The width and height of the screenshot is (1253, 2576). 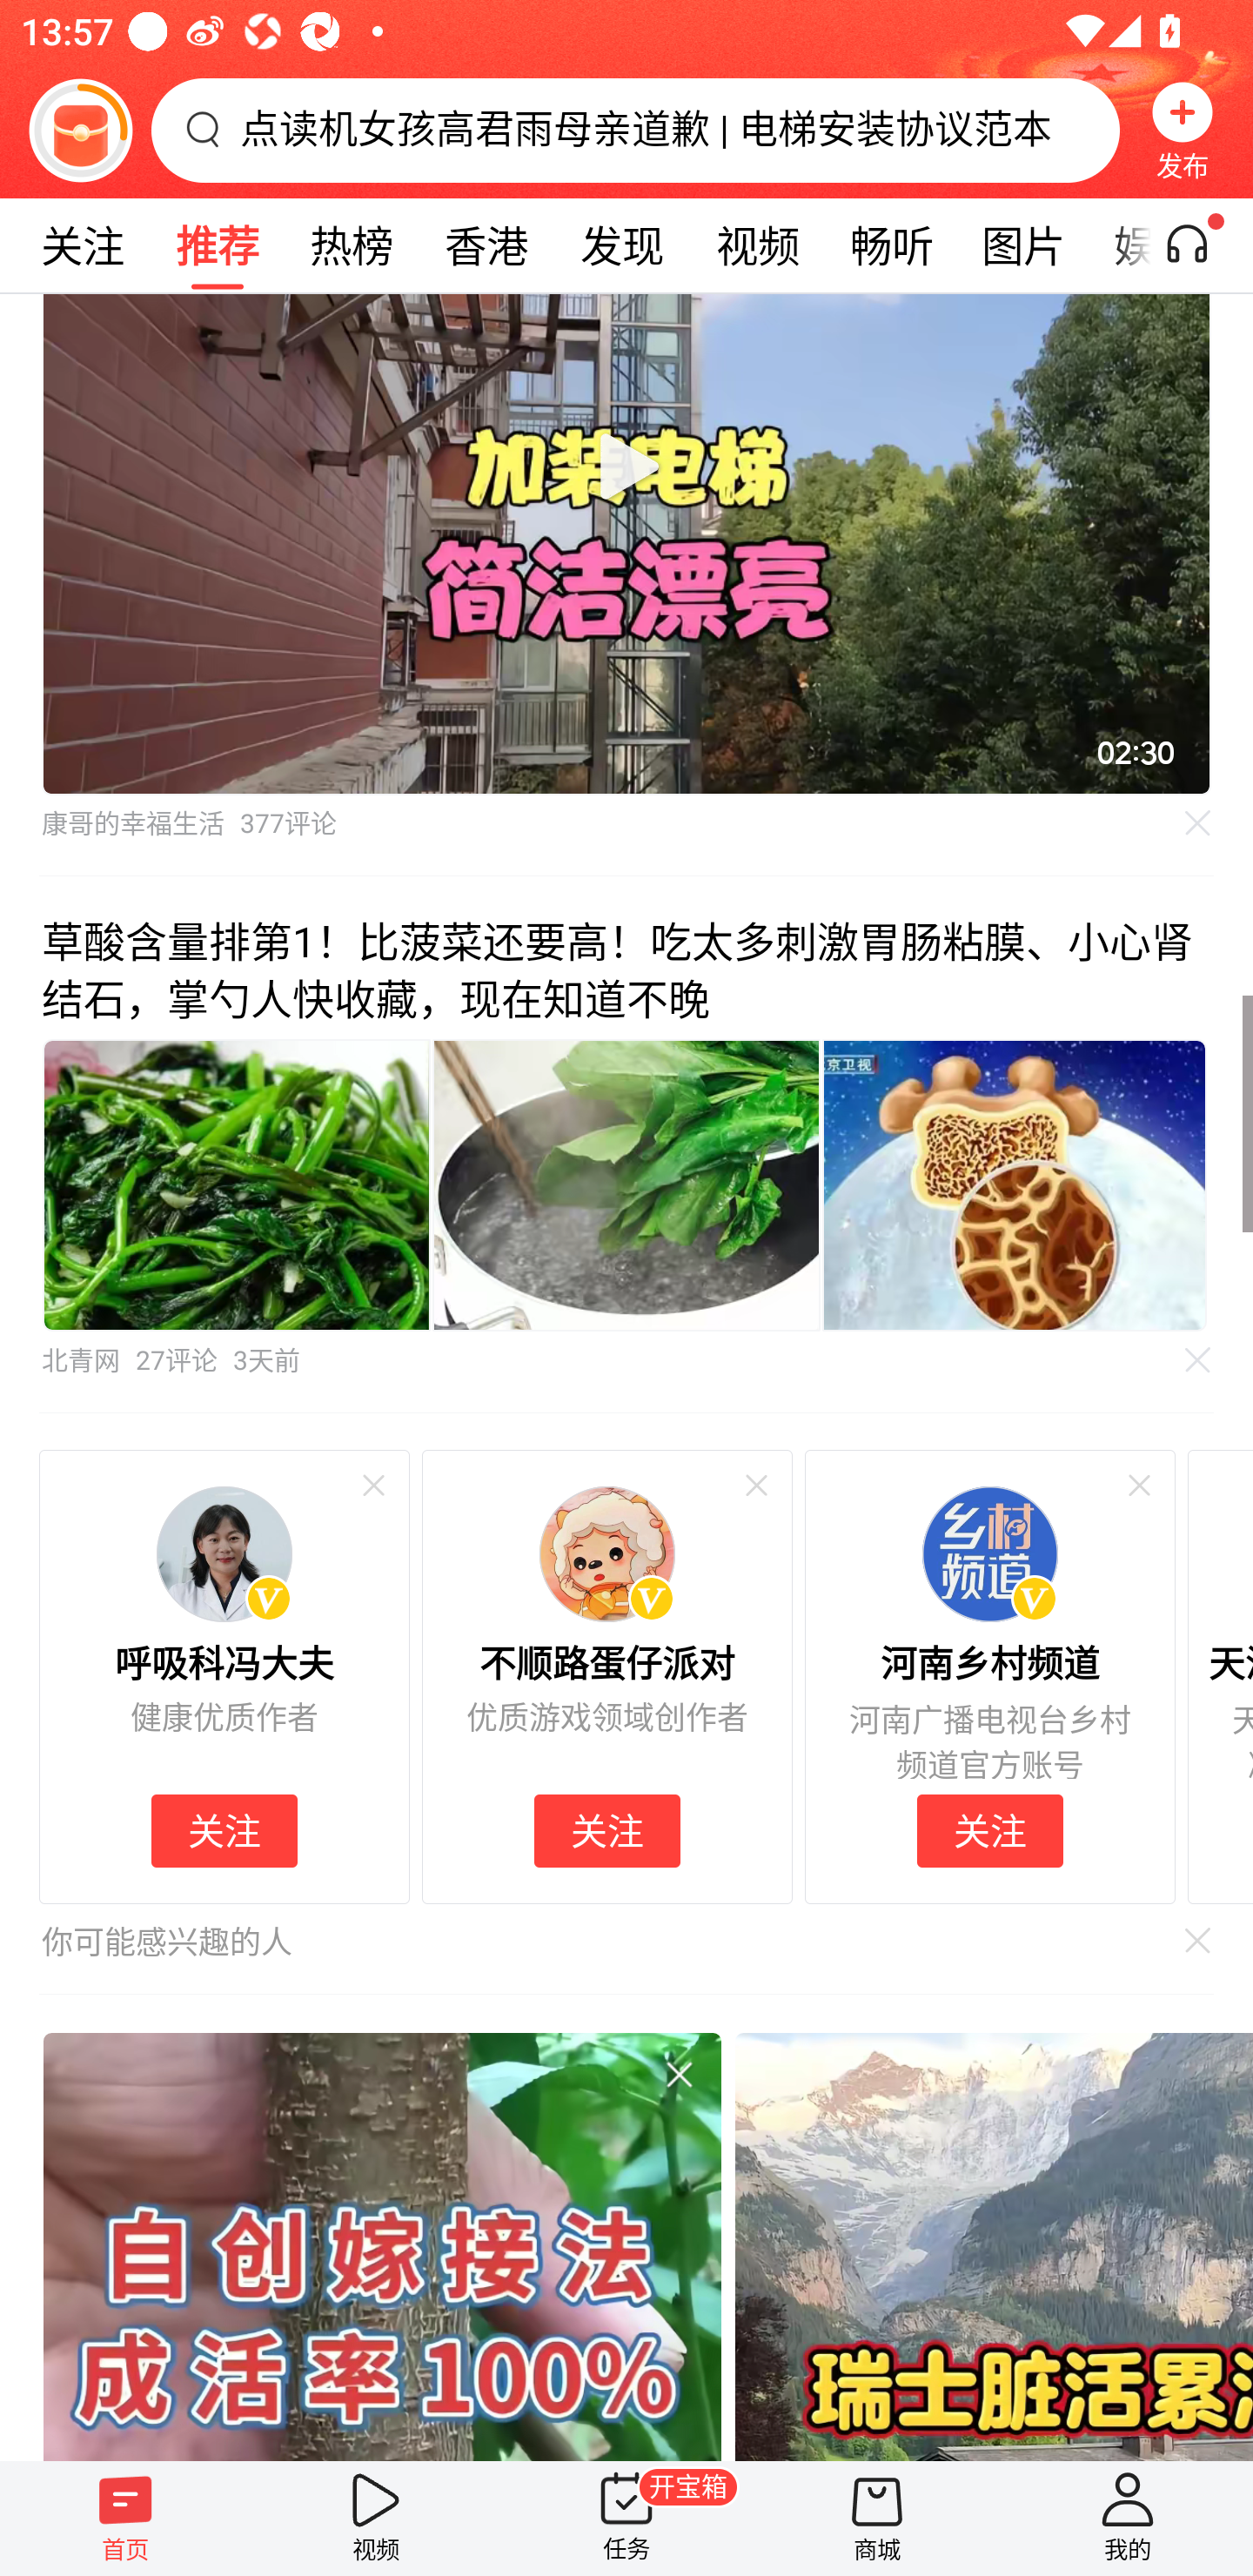 I want to click on 商城, so click(x=877, y=2518).